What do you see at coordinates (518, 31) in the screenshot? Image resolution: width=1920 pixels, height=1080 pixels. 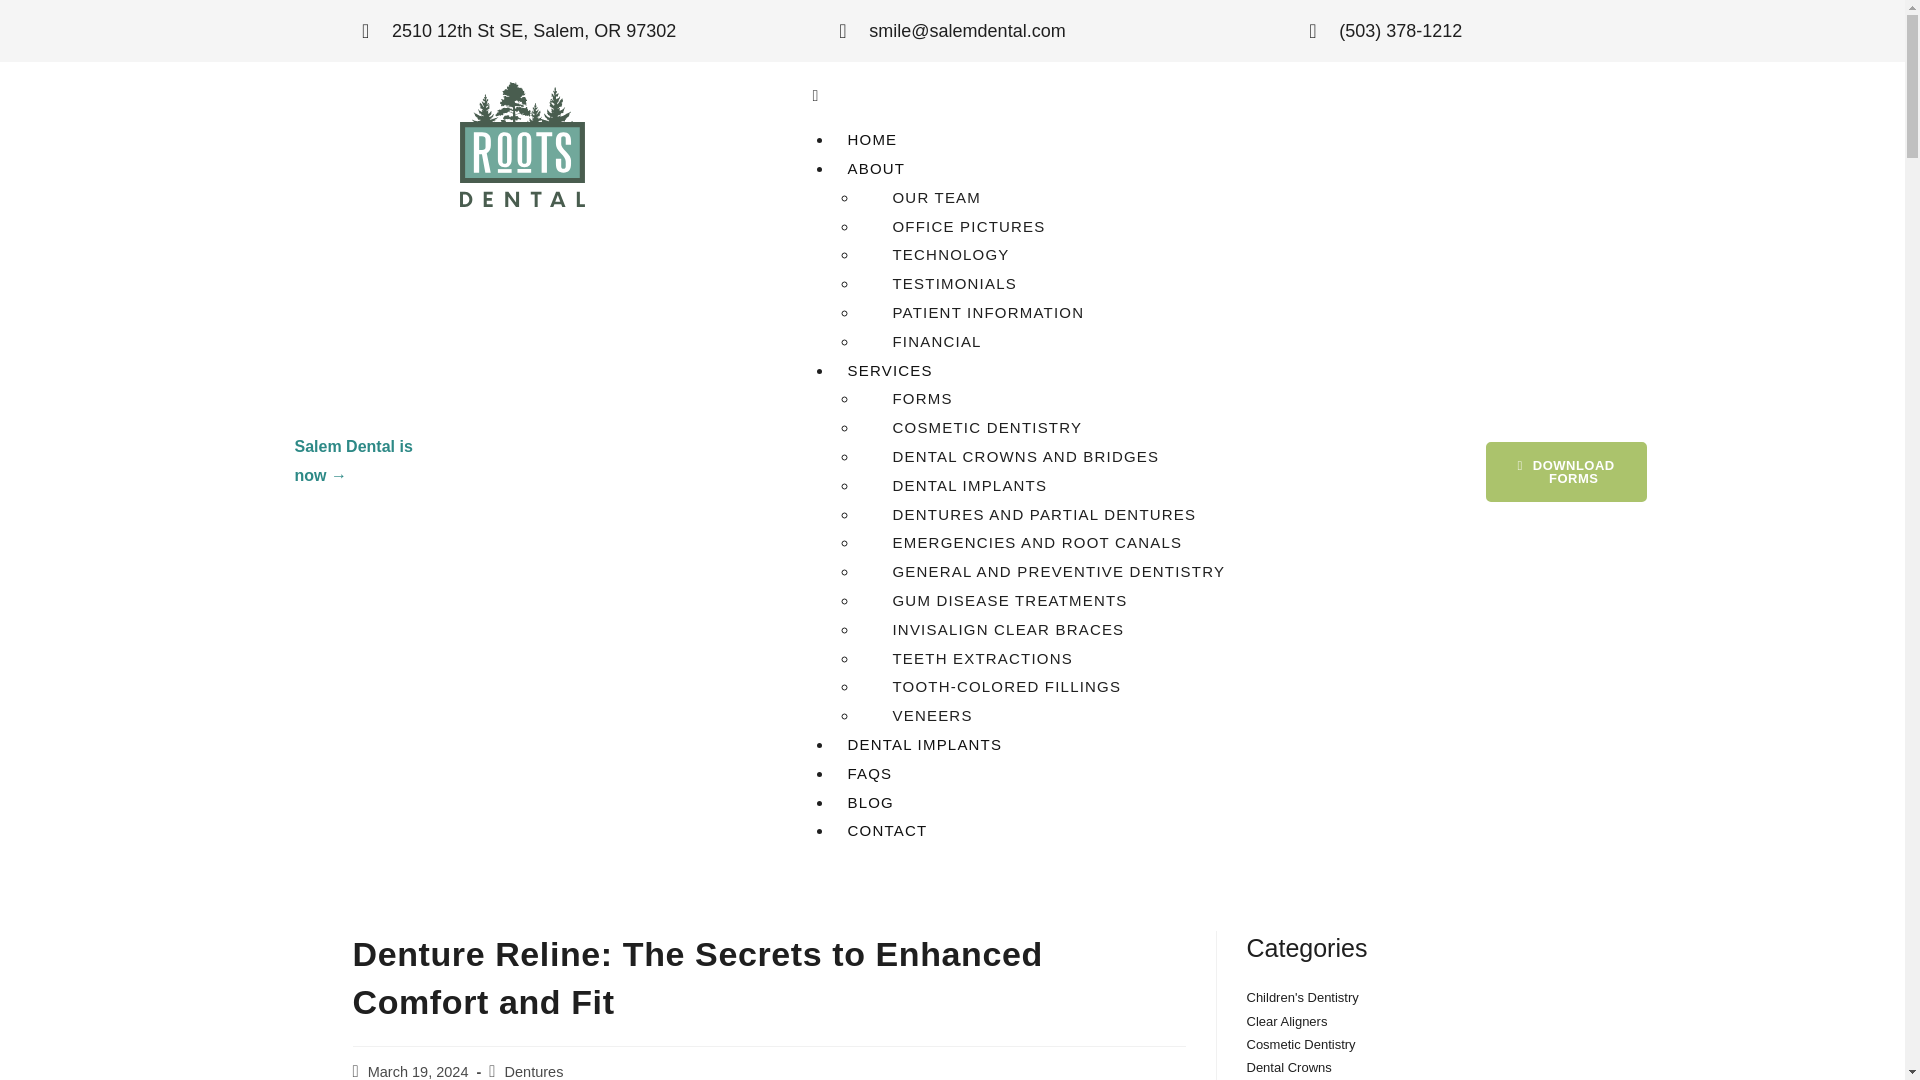 I see `2510 12th St SE, Salem, OR 97302` at bounding box center [518, 31].